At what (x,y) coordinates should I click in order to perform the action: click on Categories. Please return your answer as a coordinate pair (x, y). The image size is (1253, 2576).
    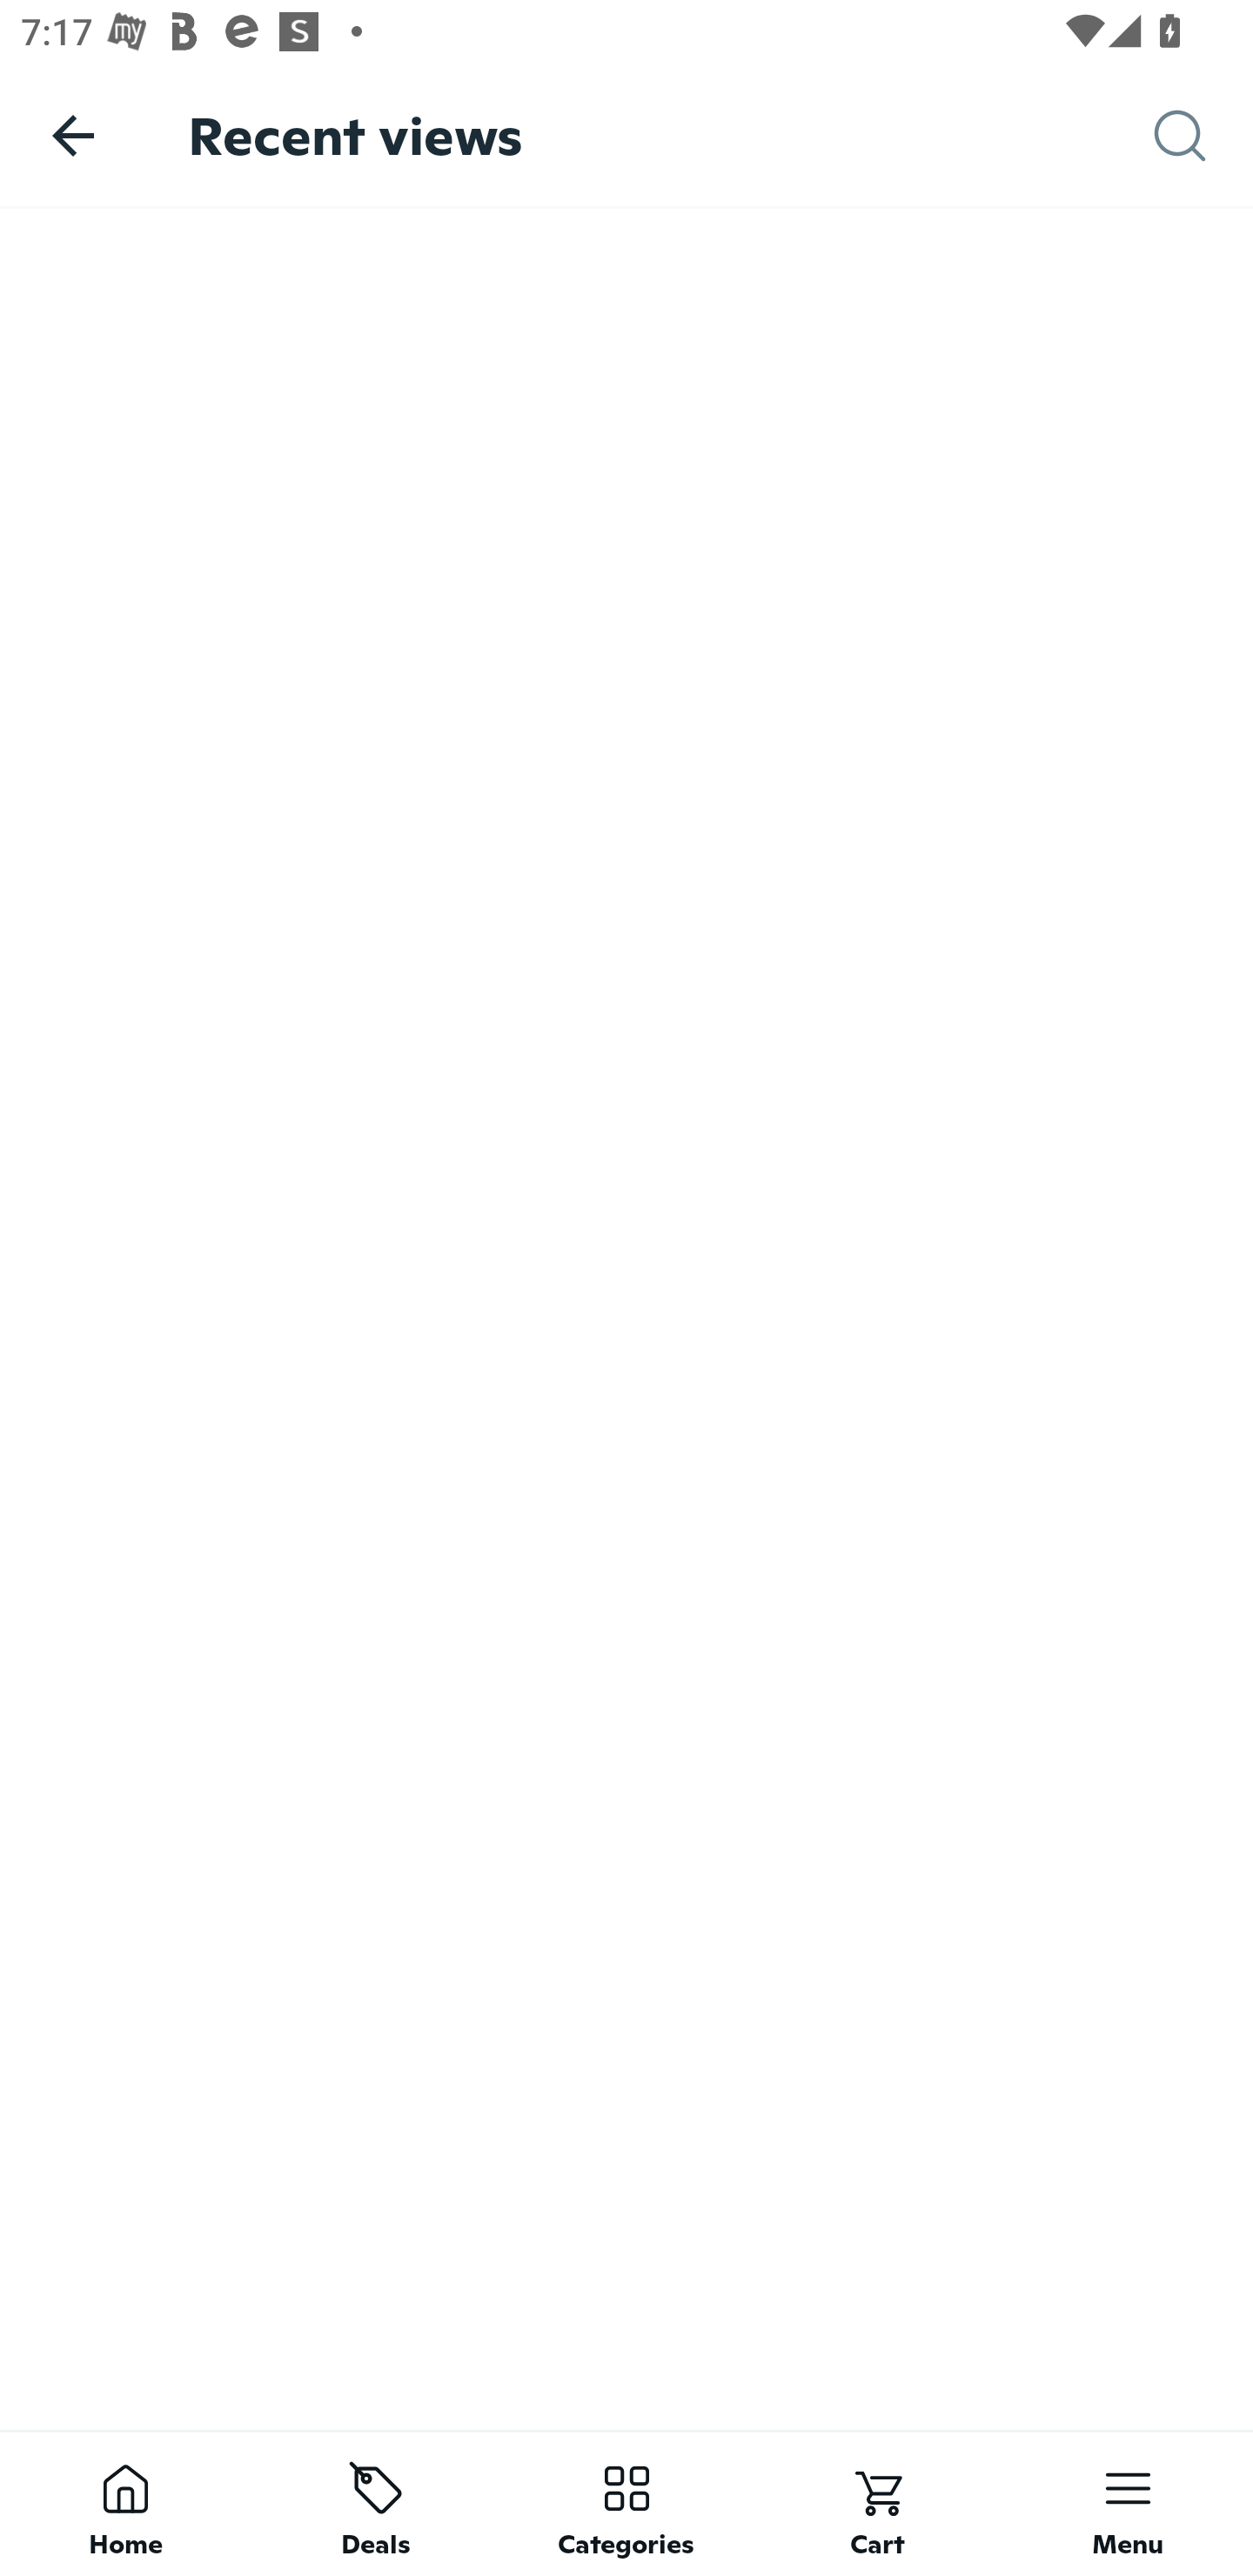
    Looking at the image, I should click on (626, 2503).